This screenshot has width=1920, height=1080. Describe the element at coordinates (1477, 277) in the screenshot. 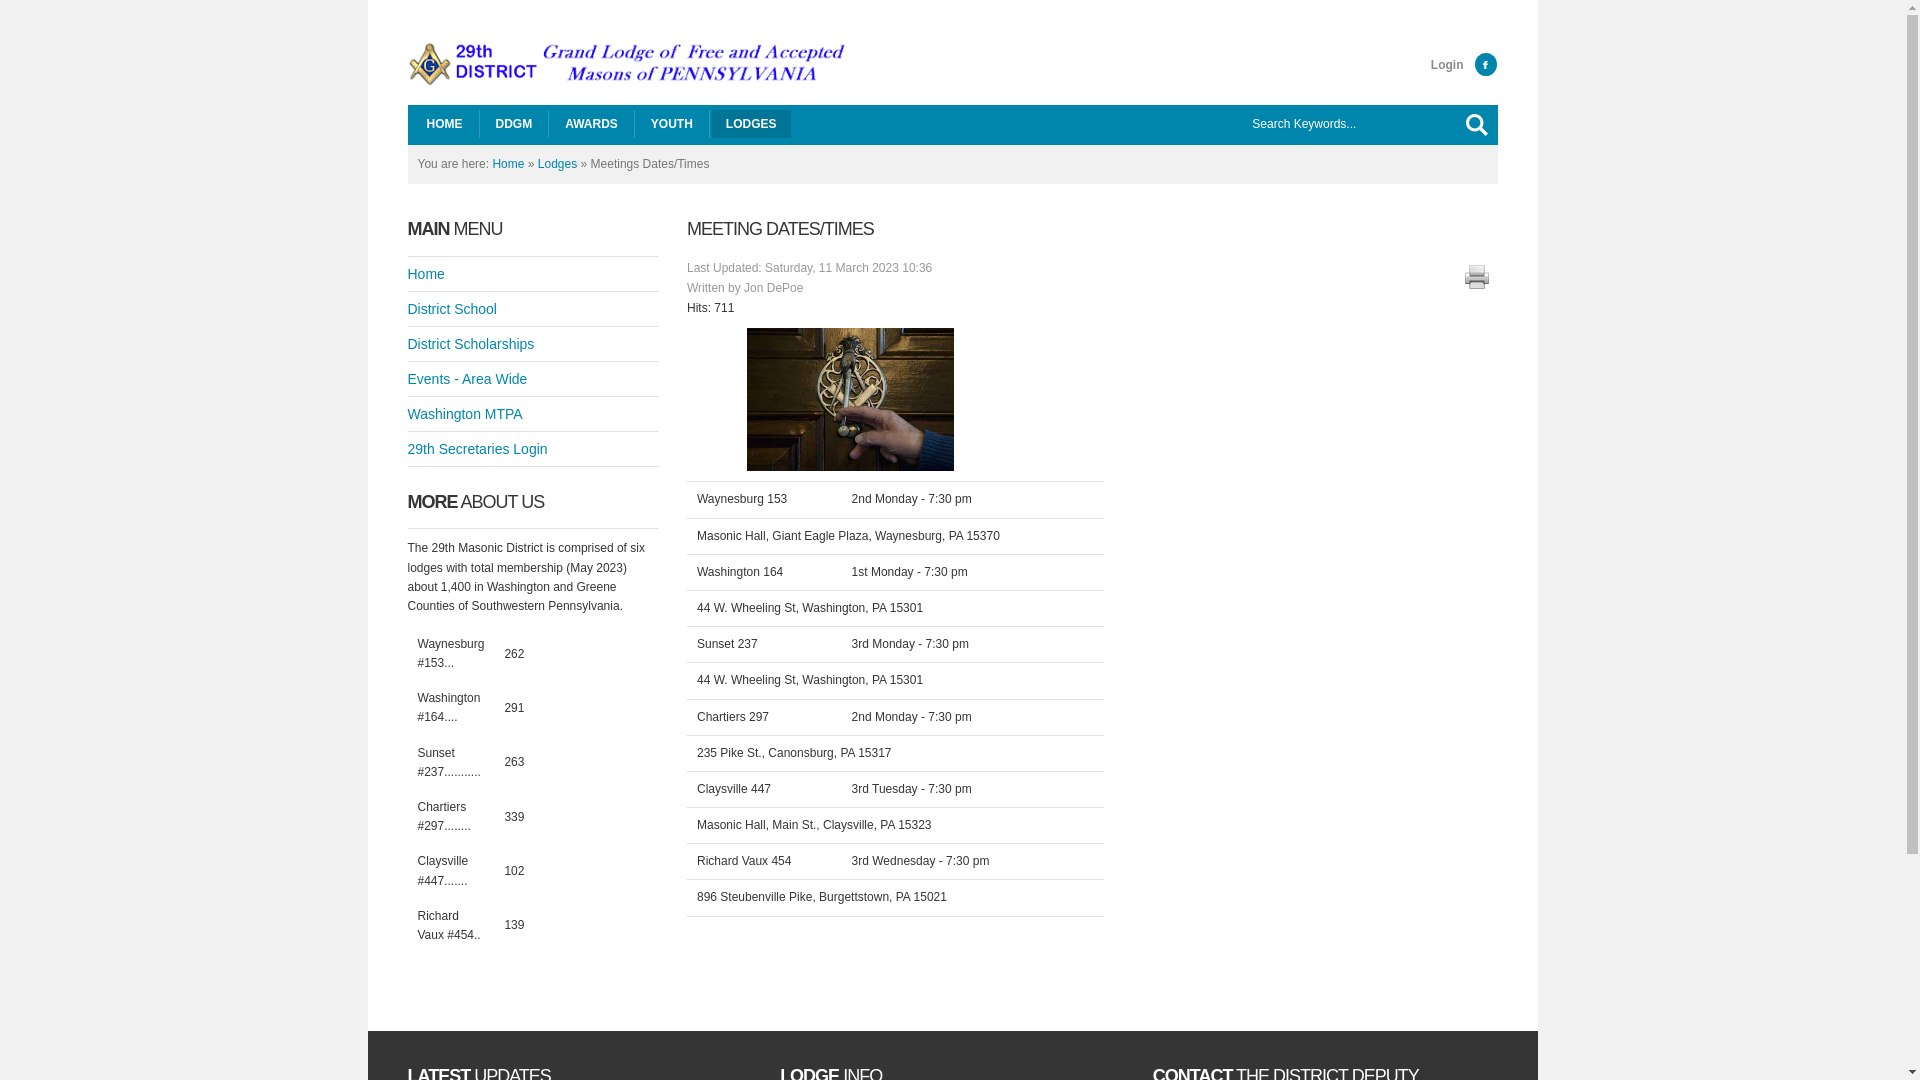

I see `Print` at that location.